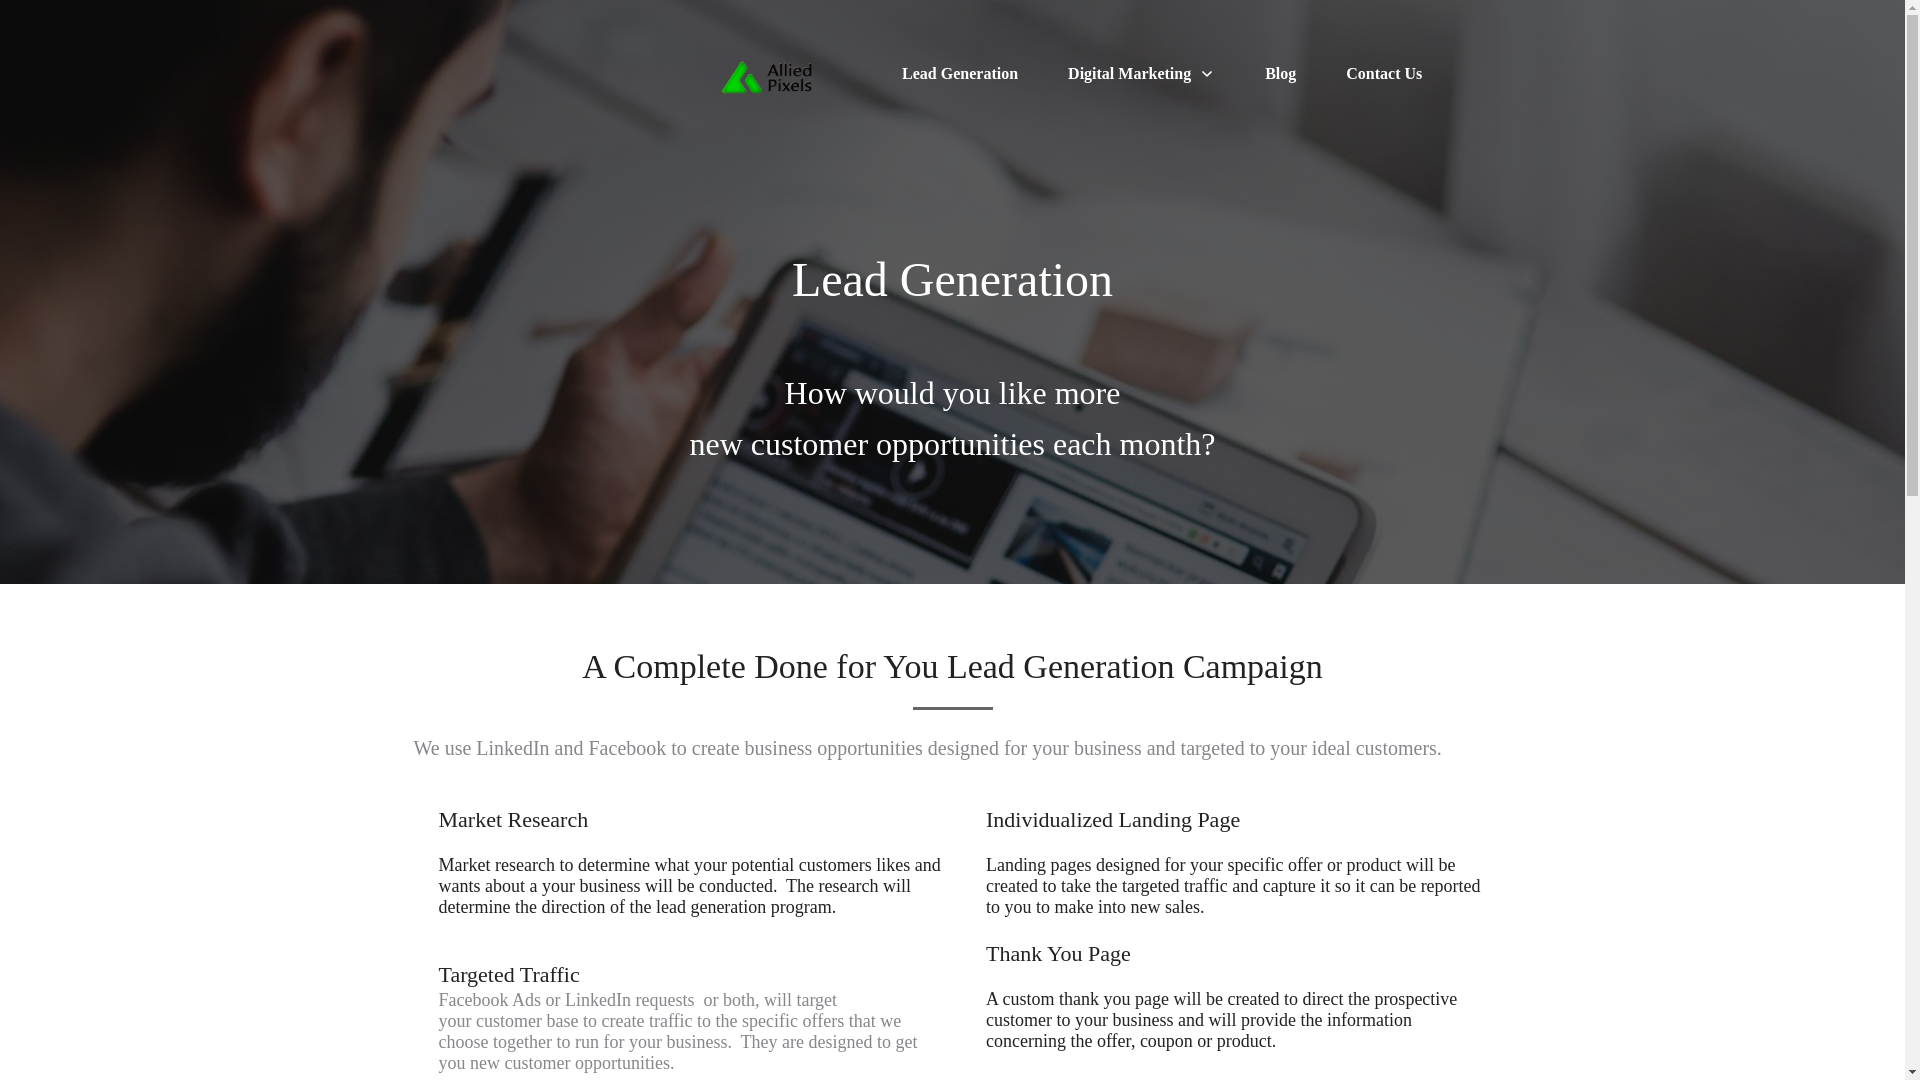  What do you see at coordinates (1384, 74) in the screenshot?
I see `Contact Us` at bounding box center [1384, 74].